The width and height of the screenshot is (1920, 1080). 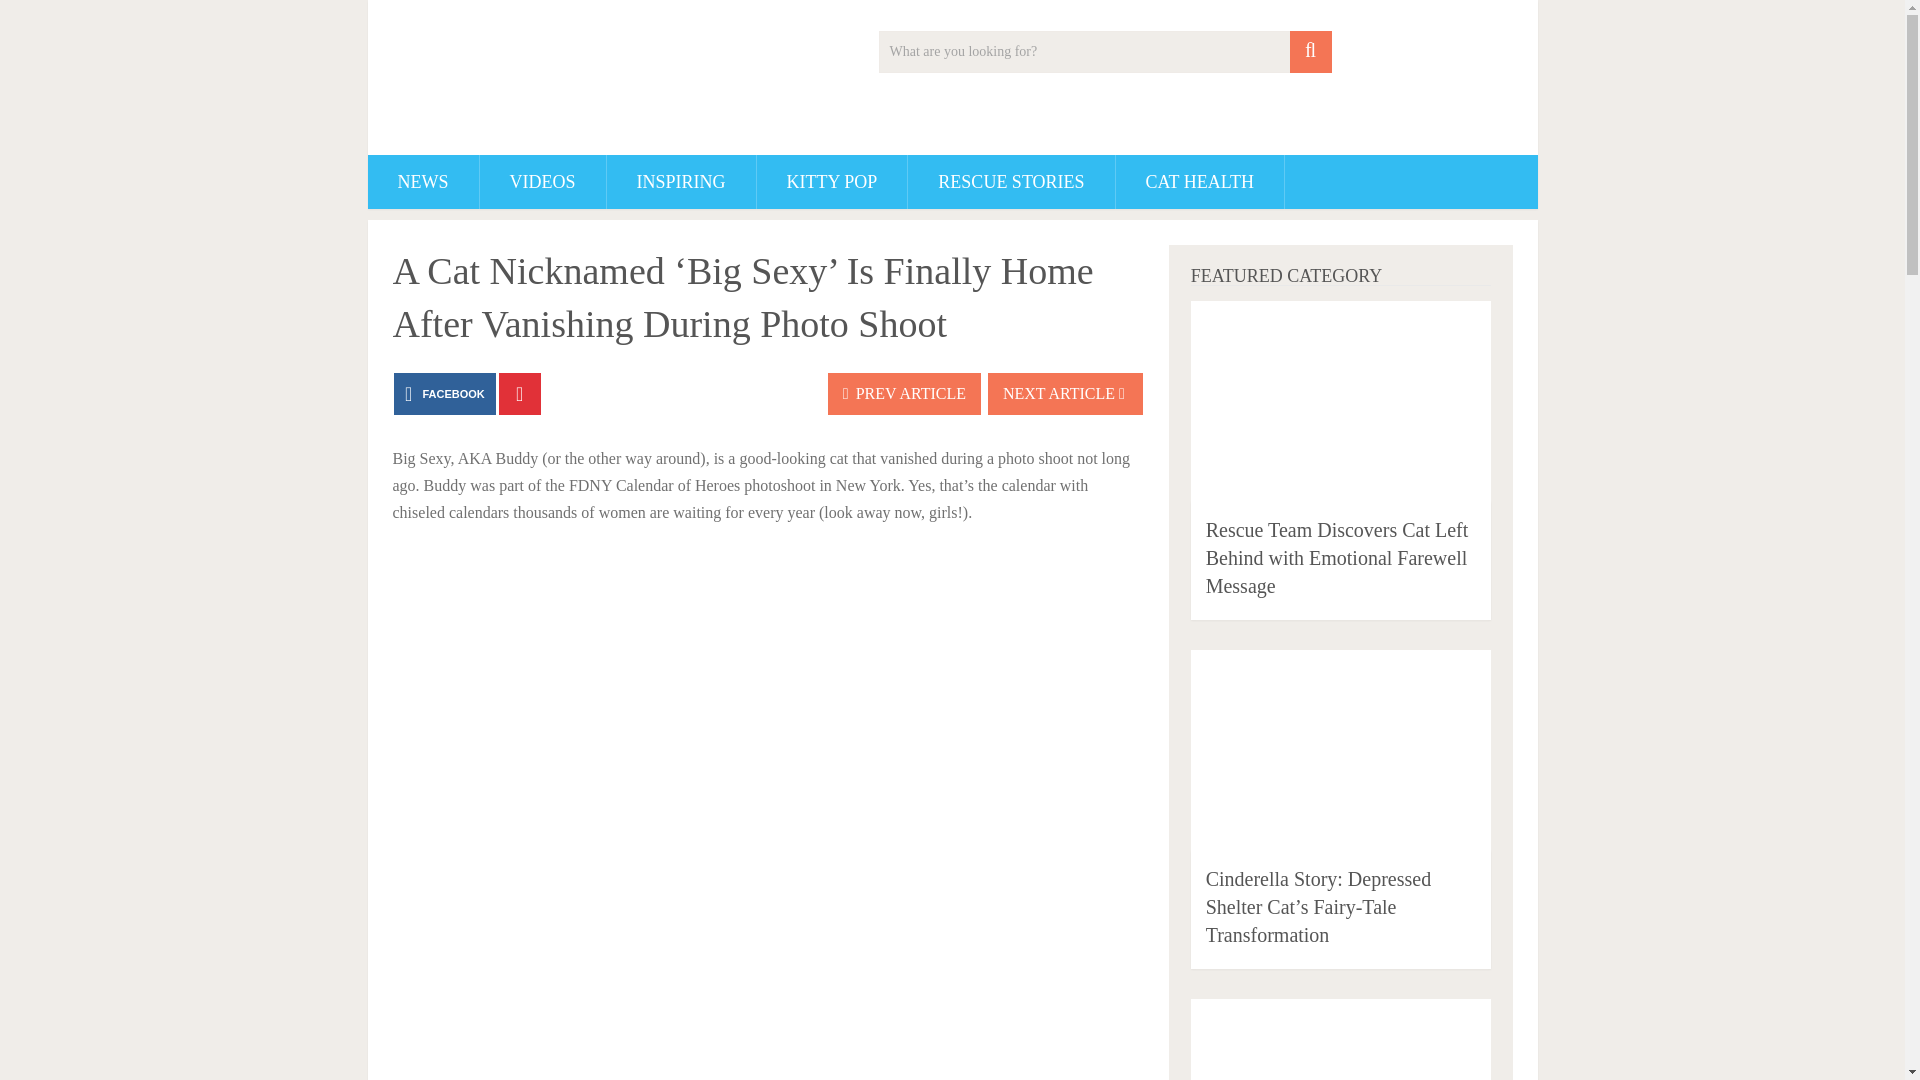 What do you see at coordinates (1010, 182) in the screenshot?
I see `RESCUE STORIES` at bounding box center [1010, 182].